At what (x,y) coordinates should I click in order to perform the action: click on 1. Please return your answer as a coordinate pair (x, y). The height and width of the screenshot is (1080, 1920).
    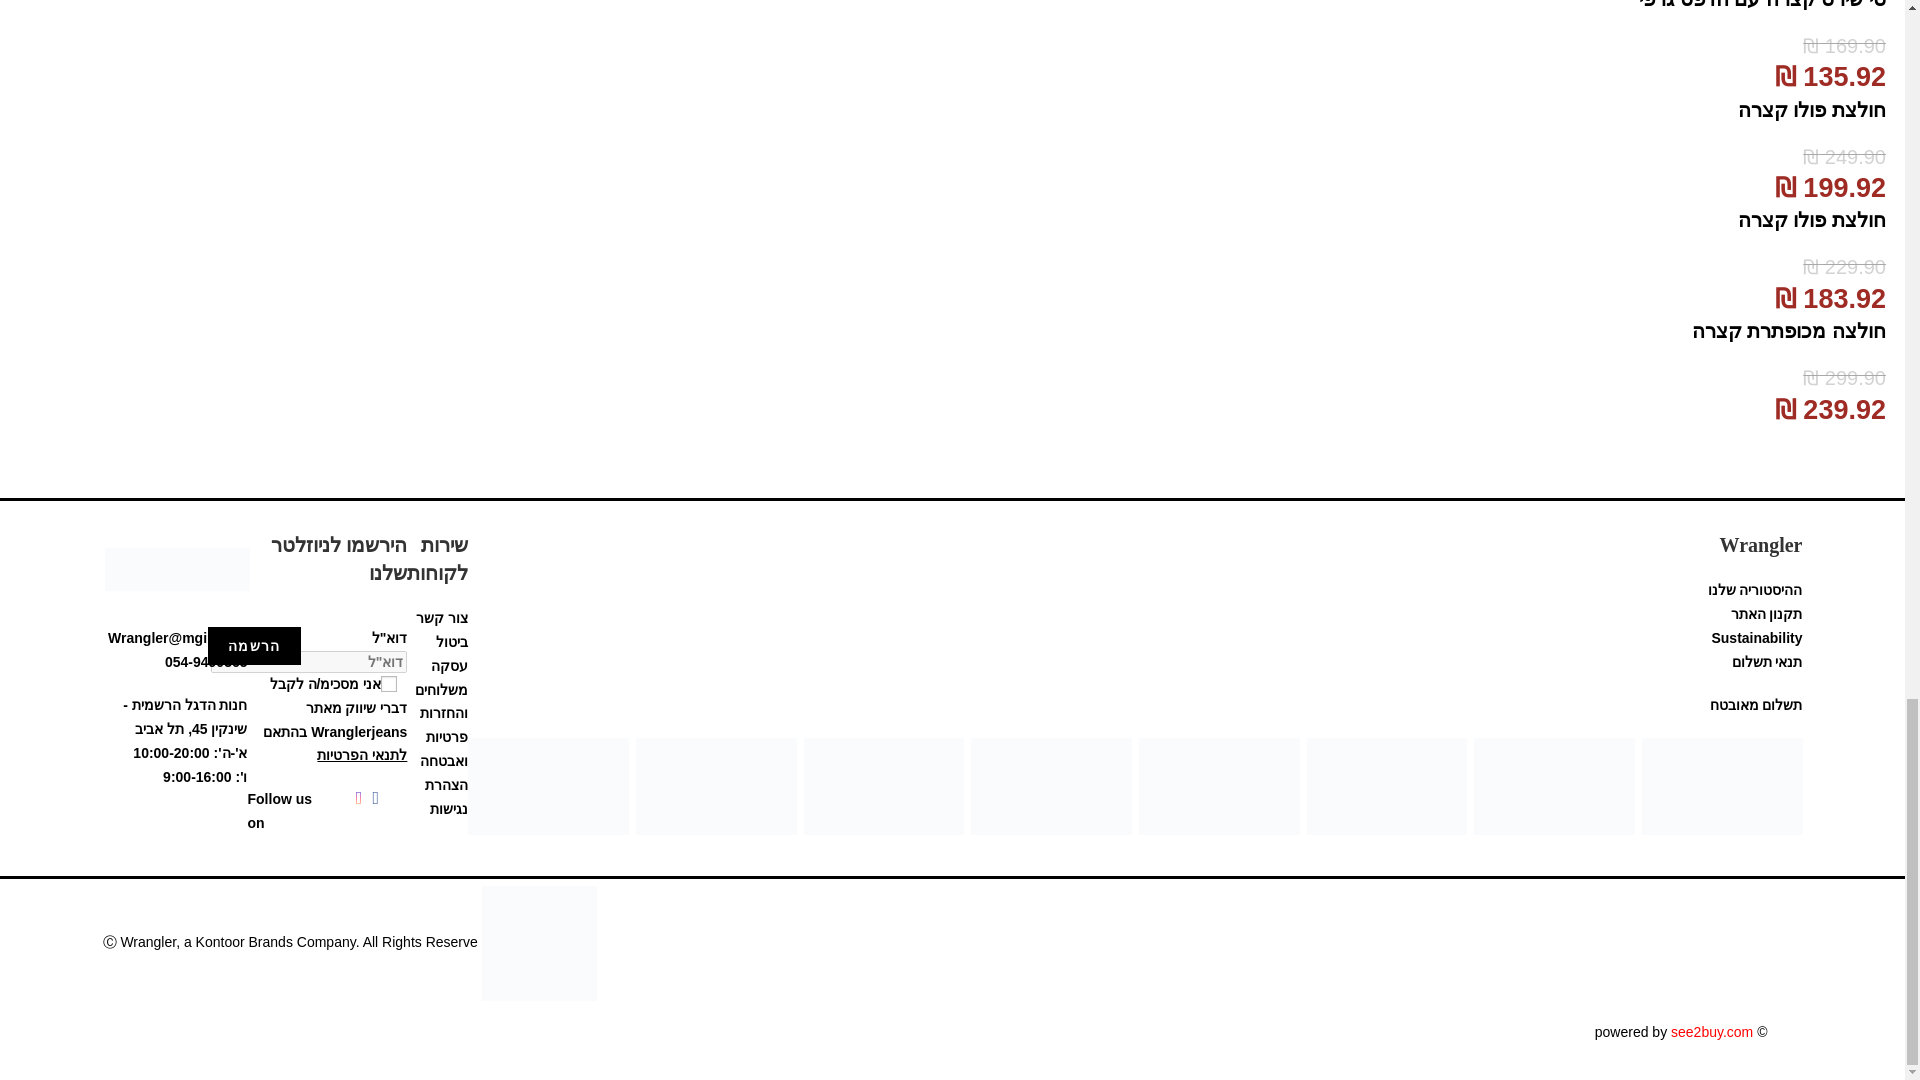
    Looking at the image, I should click on (388, 684).